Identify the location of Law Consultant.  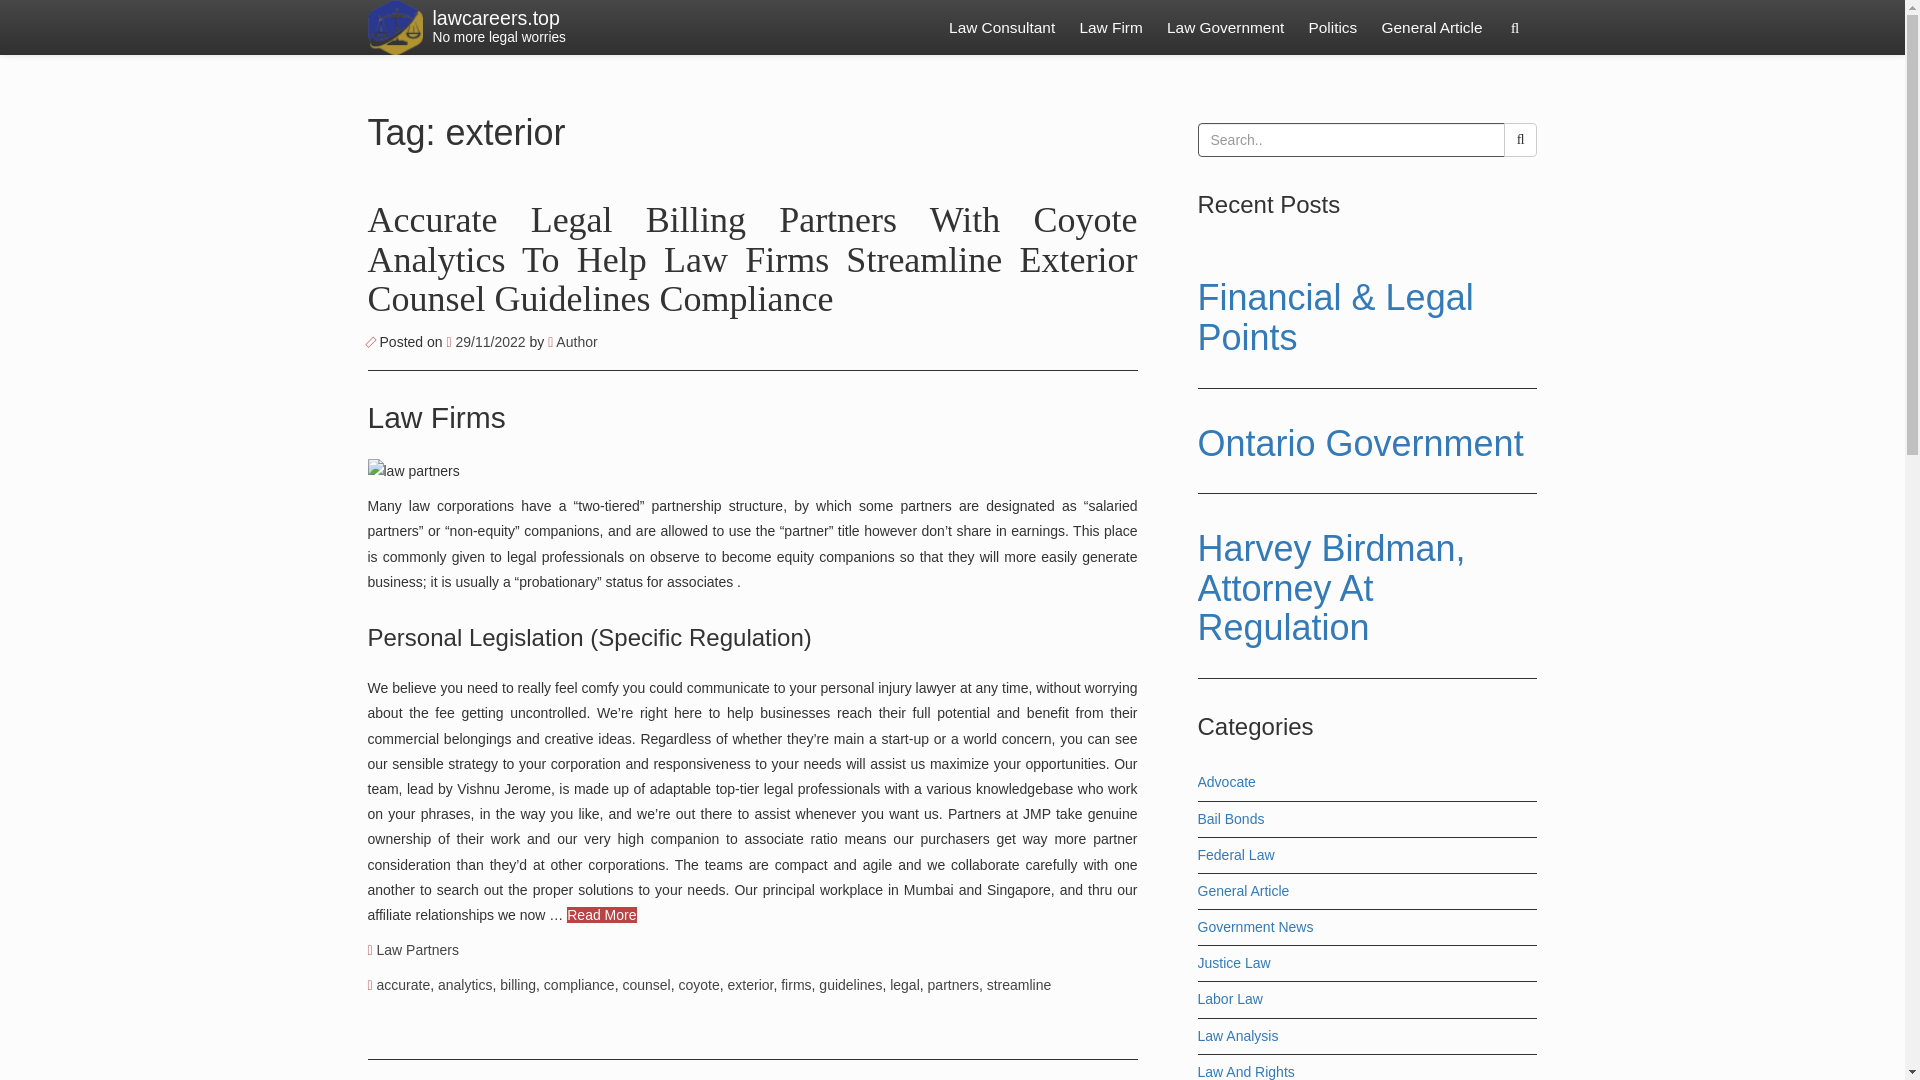
(498, 28).